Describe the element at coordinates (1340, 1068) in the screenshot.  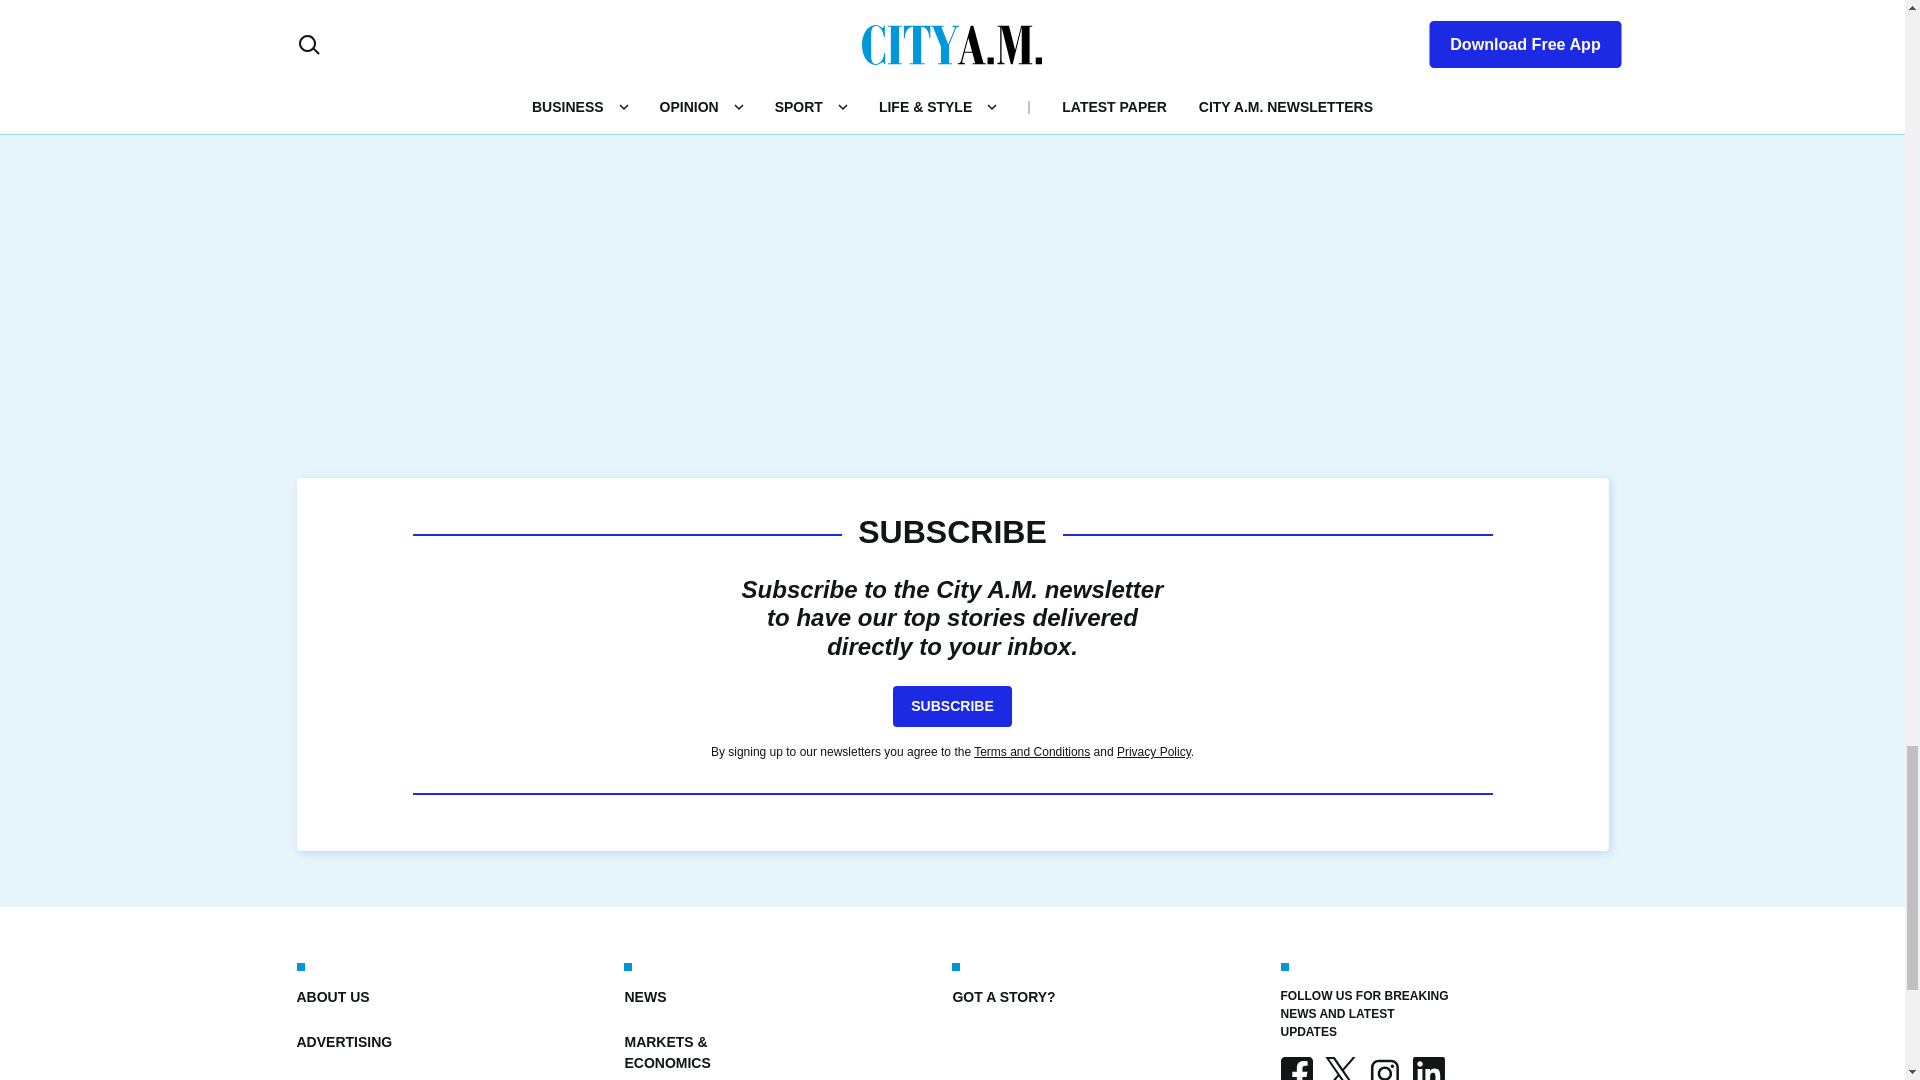
I see `X` at that location.